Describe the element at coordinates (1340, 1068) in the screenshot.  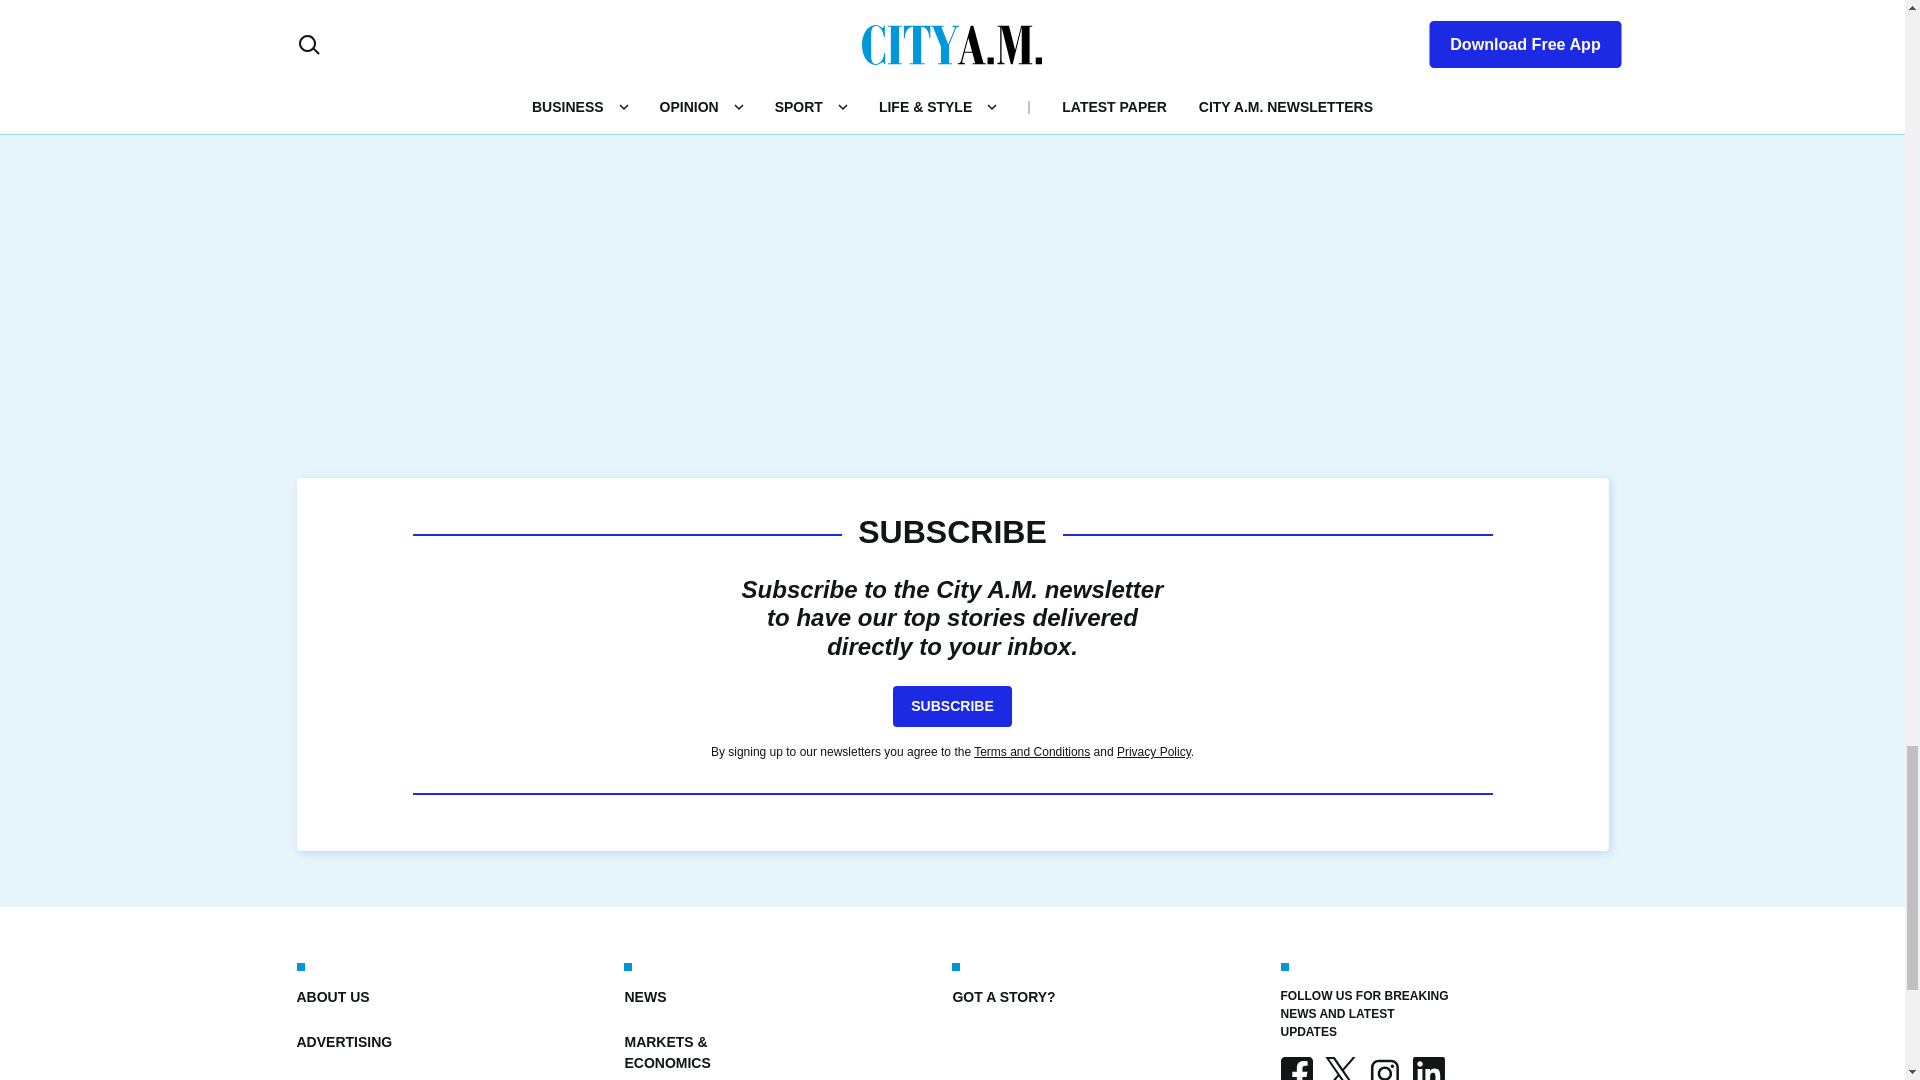
I see `X` at that location.